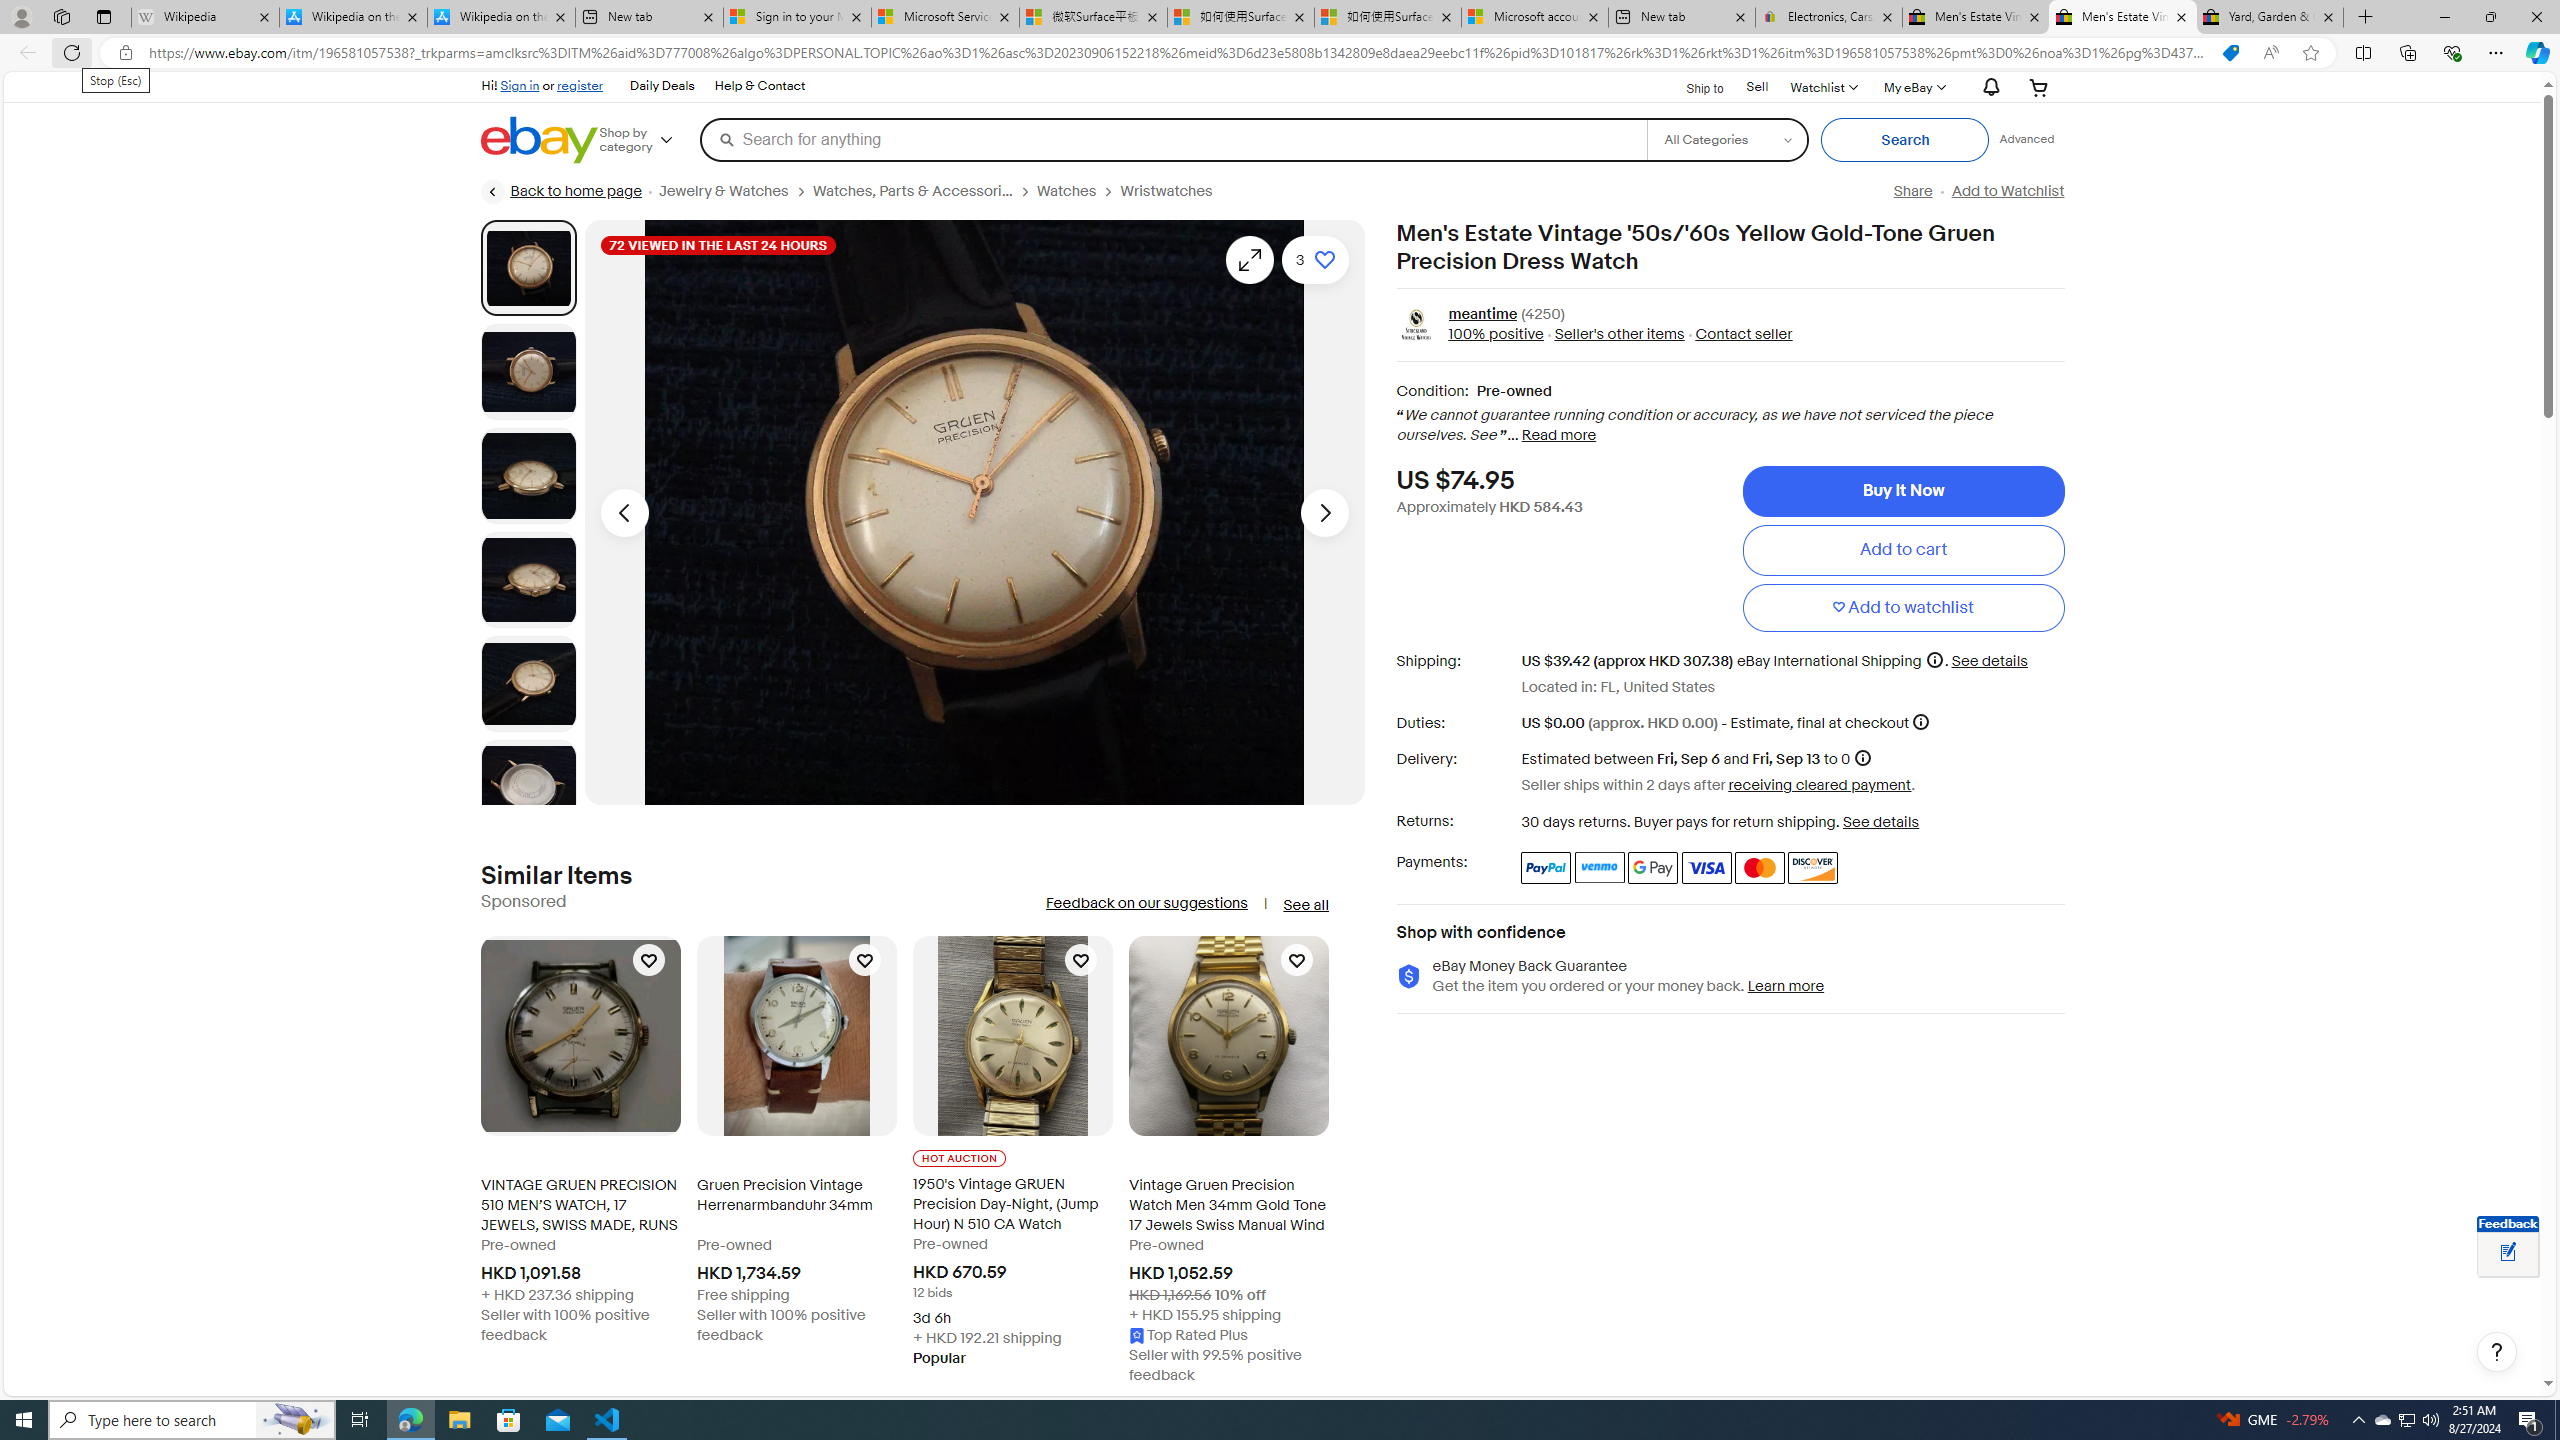 The width and height of the screenshot is (2560, 1440). What do you see at coordinates (1757, 86) in the screenshot?
I see `Sell` at bounding box center [1757, 86].